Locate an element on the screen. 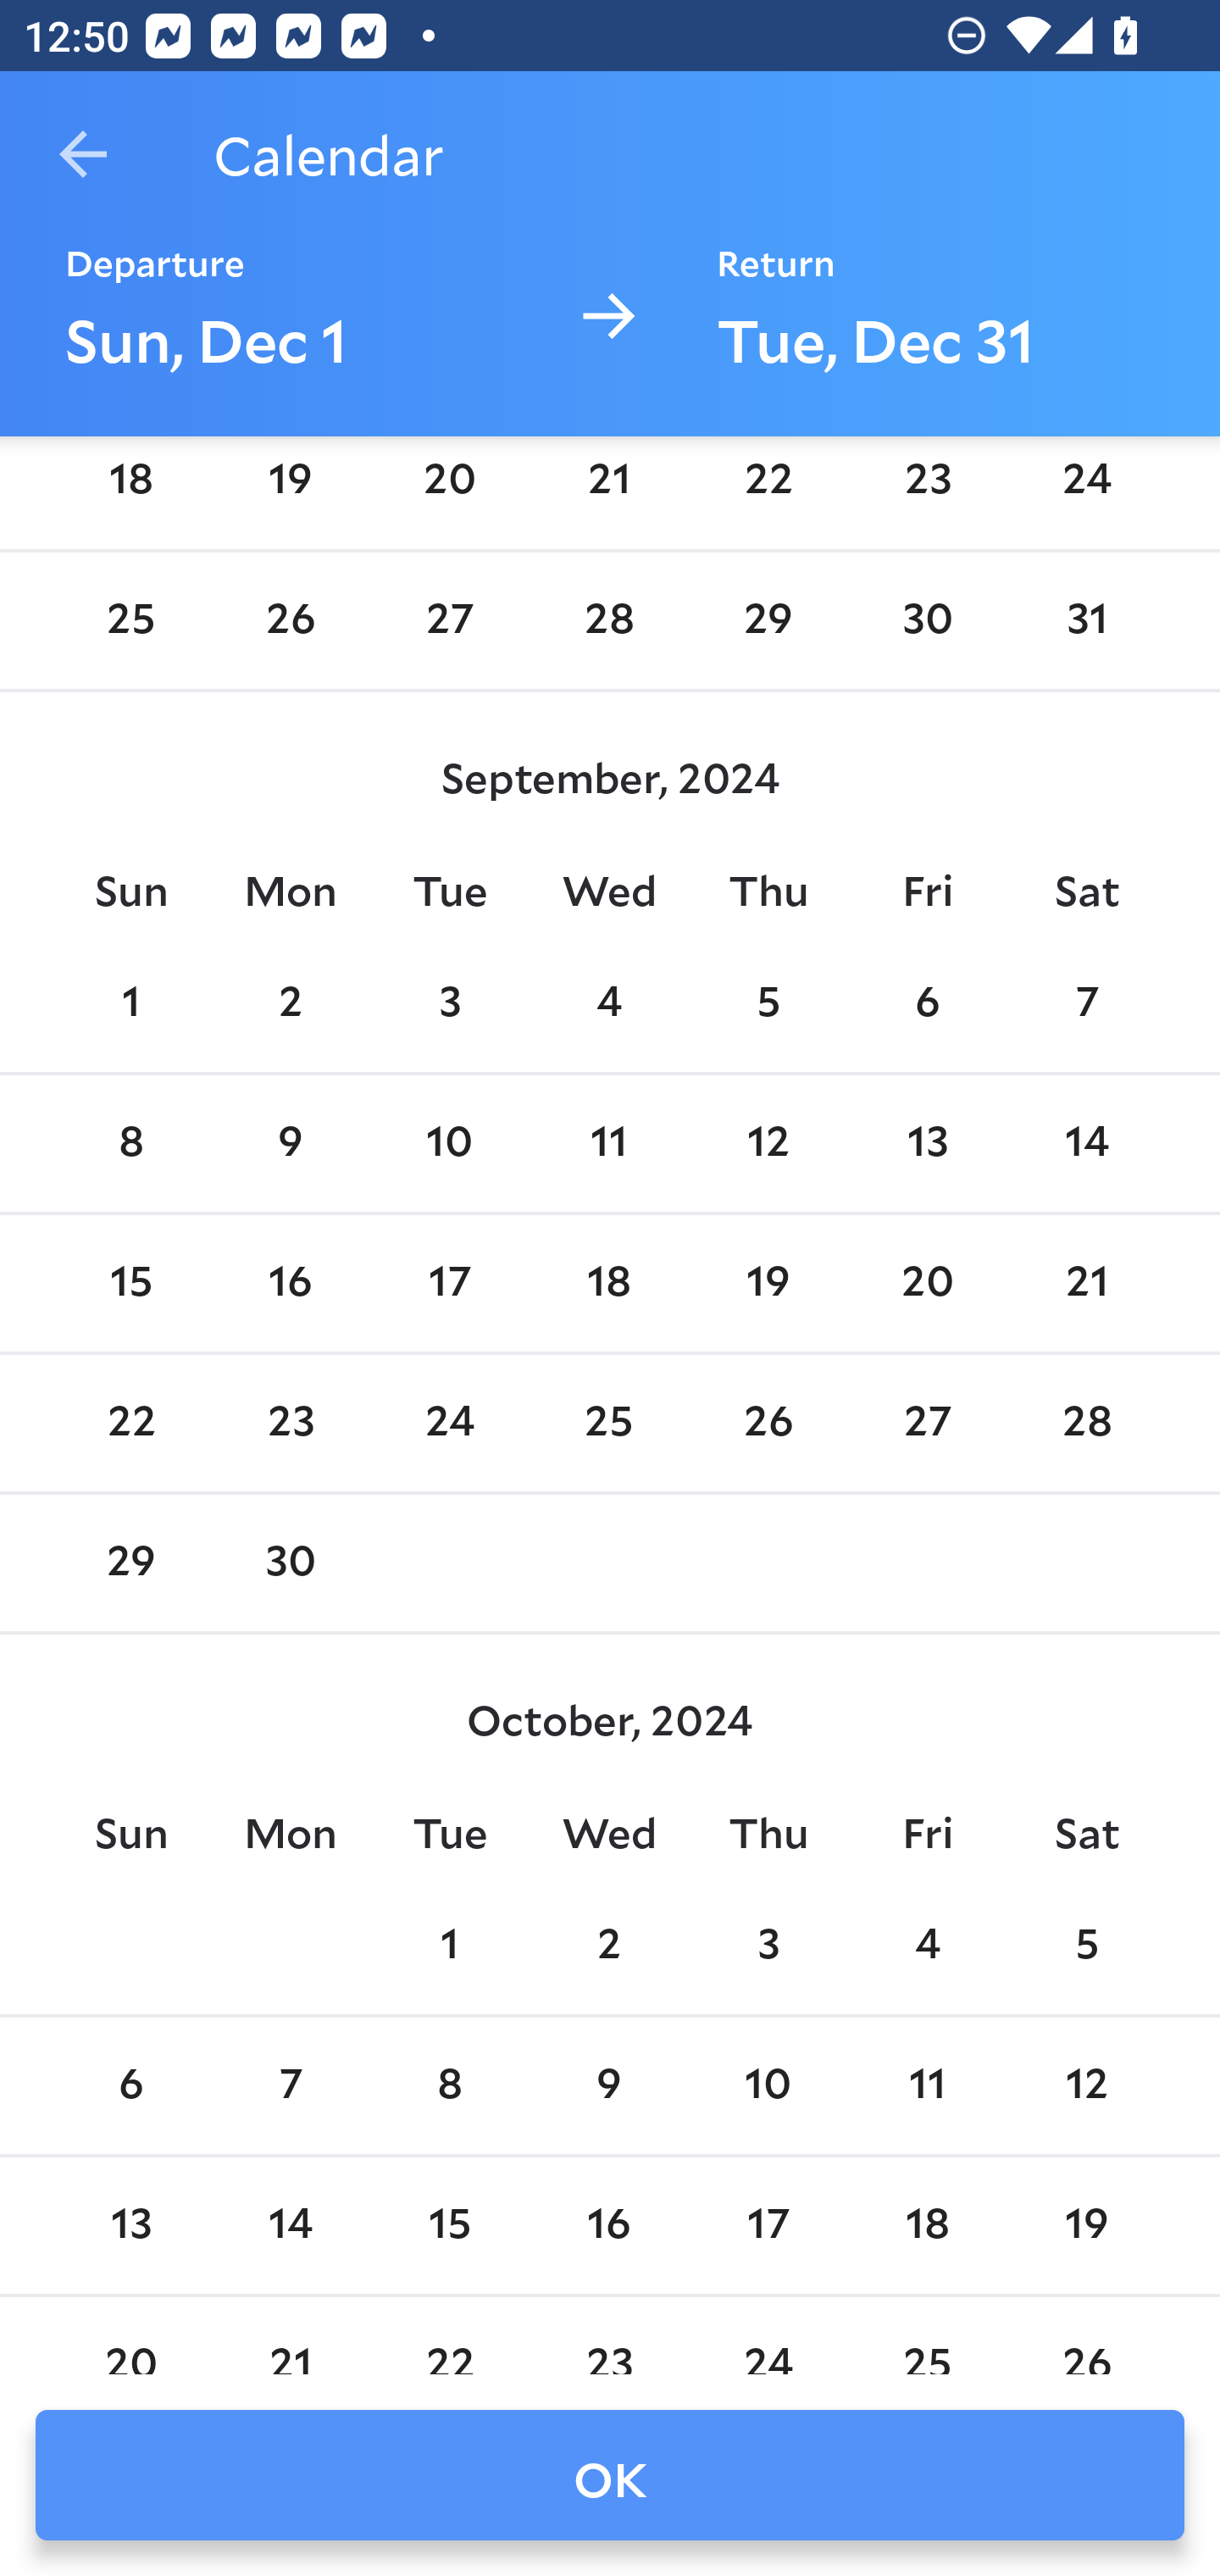 The width and height of the screenshot is (1220, 2576). 3 is located at coordinates (768, 1947).